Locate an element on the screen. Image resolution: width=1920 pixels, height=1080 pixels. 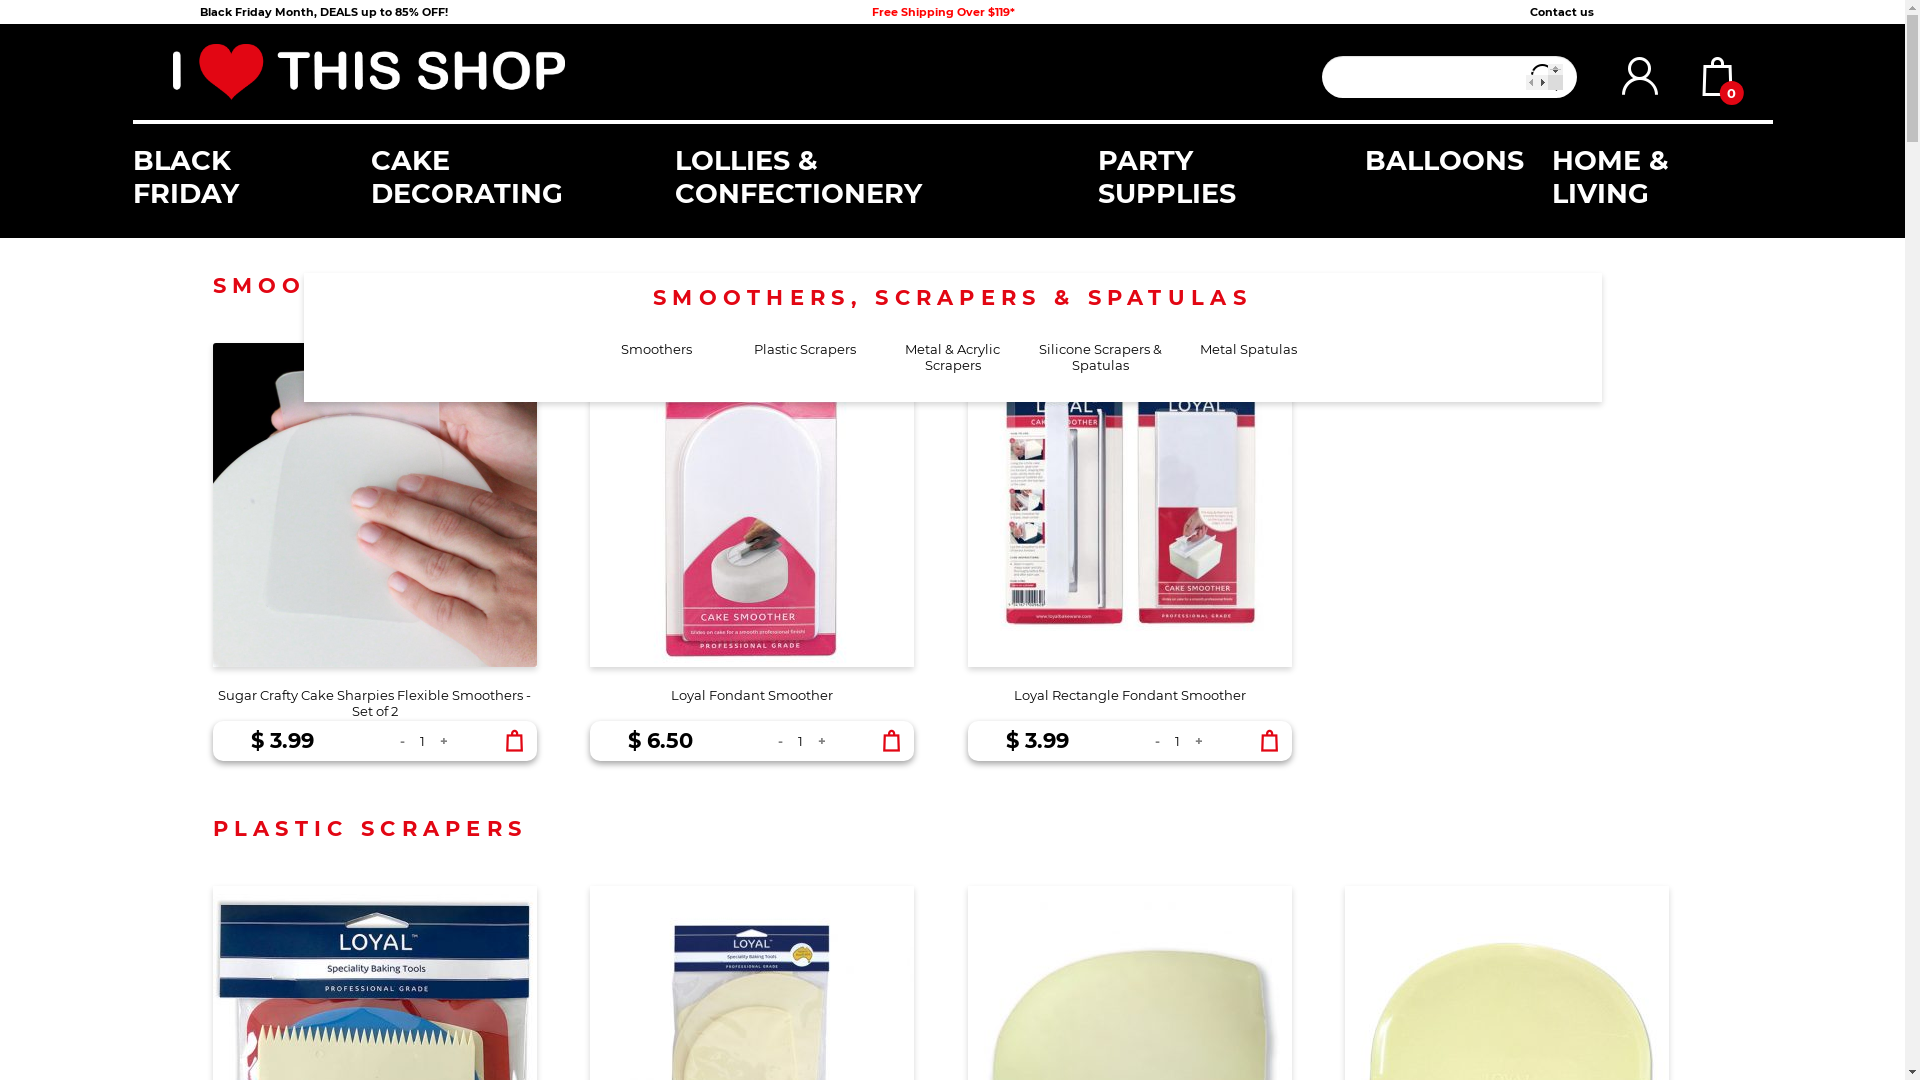
Loyal Fondant Smoother is located at coordinates (752, 532).